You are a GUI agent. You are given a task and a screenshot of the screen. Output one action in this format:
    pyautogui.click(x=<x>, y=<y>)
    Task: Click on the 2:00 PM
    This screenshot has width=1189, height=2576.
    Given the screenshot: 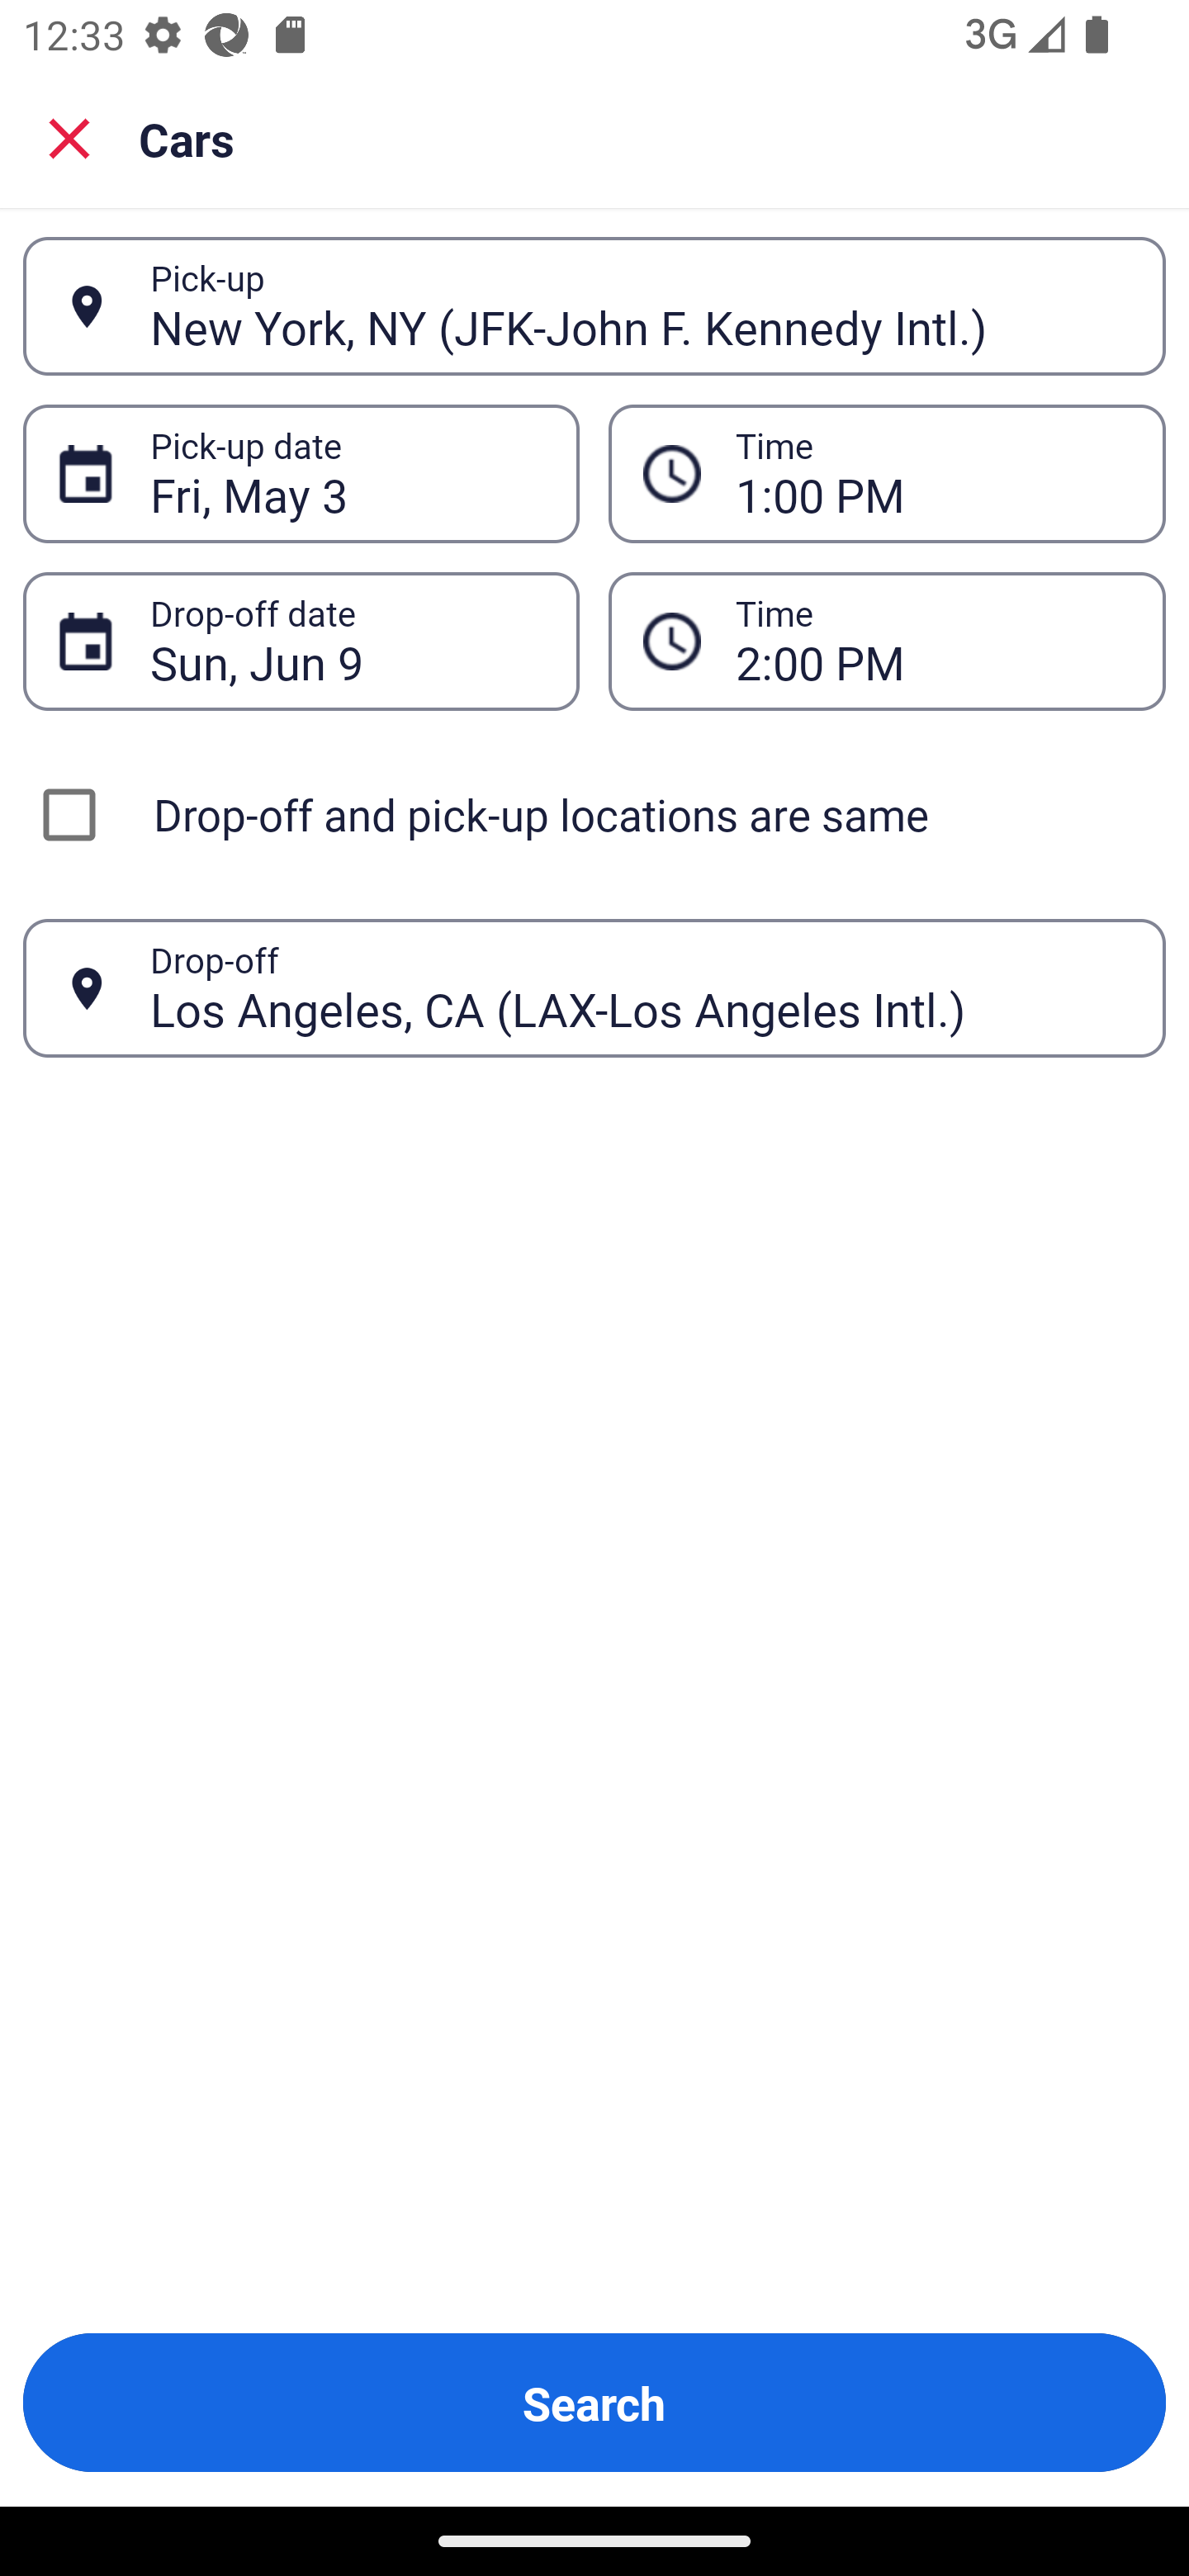 What is the action you would take?
    pyautogui.click(x=933, y=641)
    